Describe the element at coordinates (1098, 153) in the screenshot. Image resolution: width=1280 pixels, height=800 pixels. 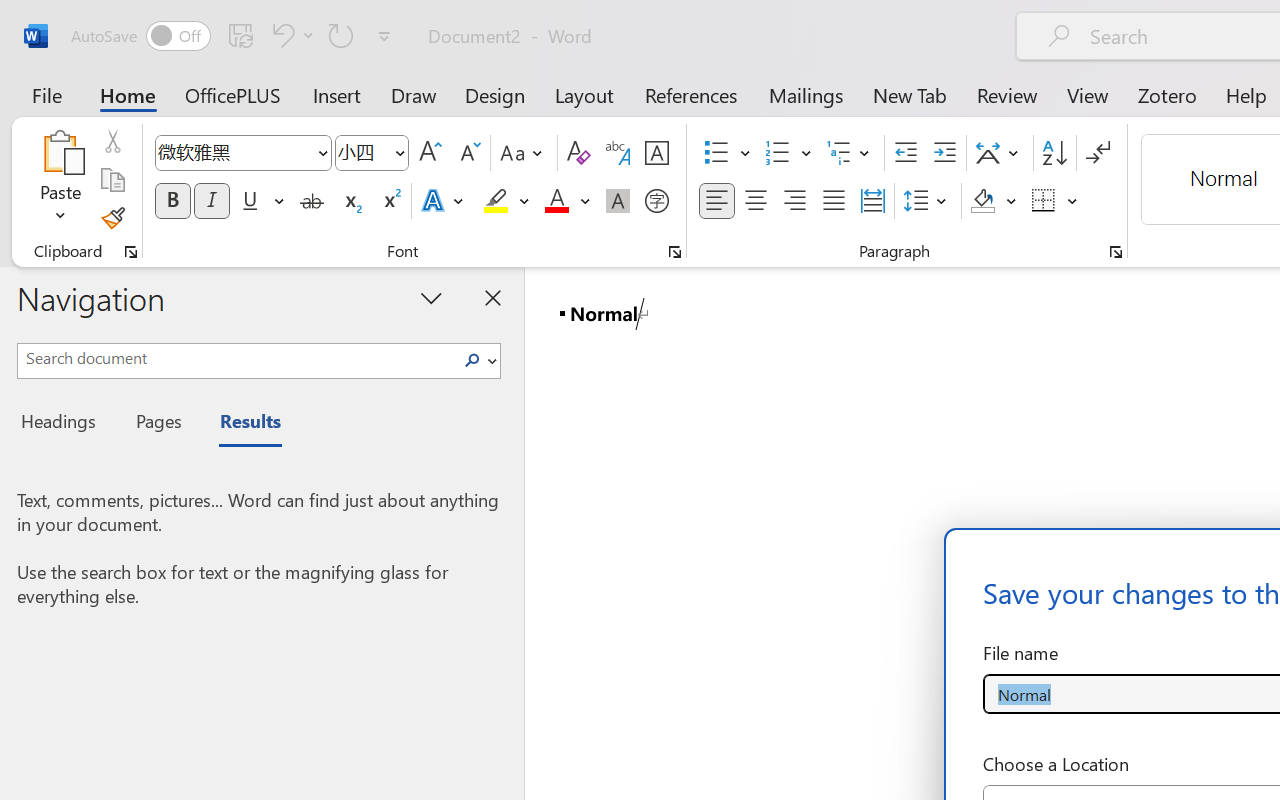
I see `Show/Hide Editing Marks` at that location.